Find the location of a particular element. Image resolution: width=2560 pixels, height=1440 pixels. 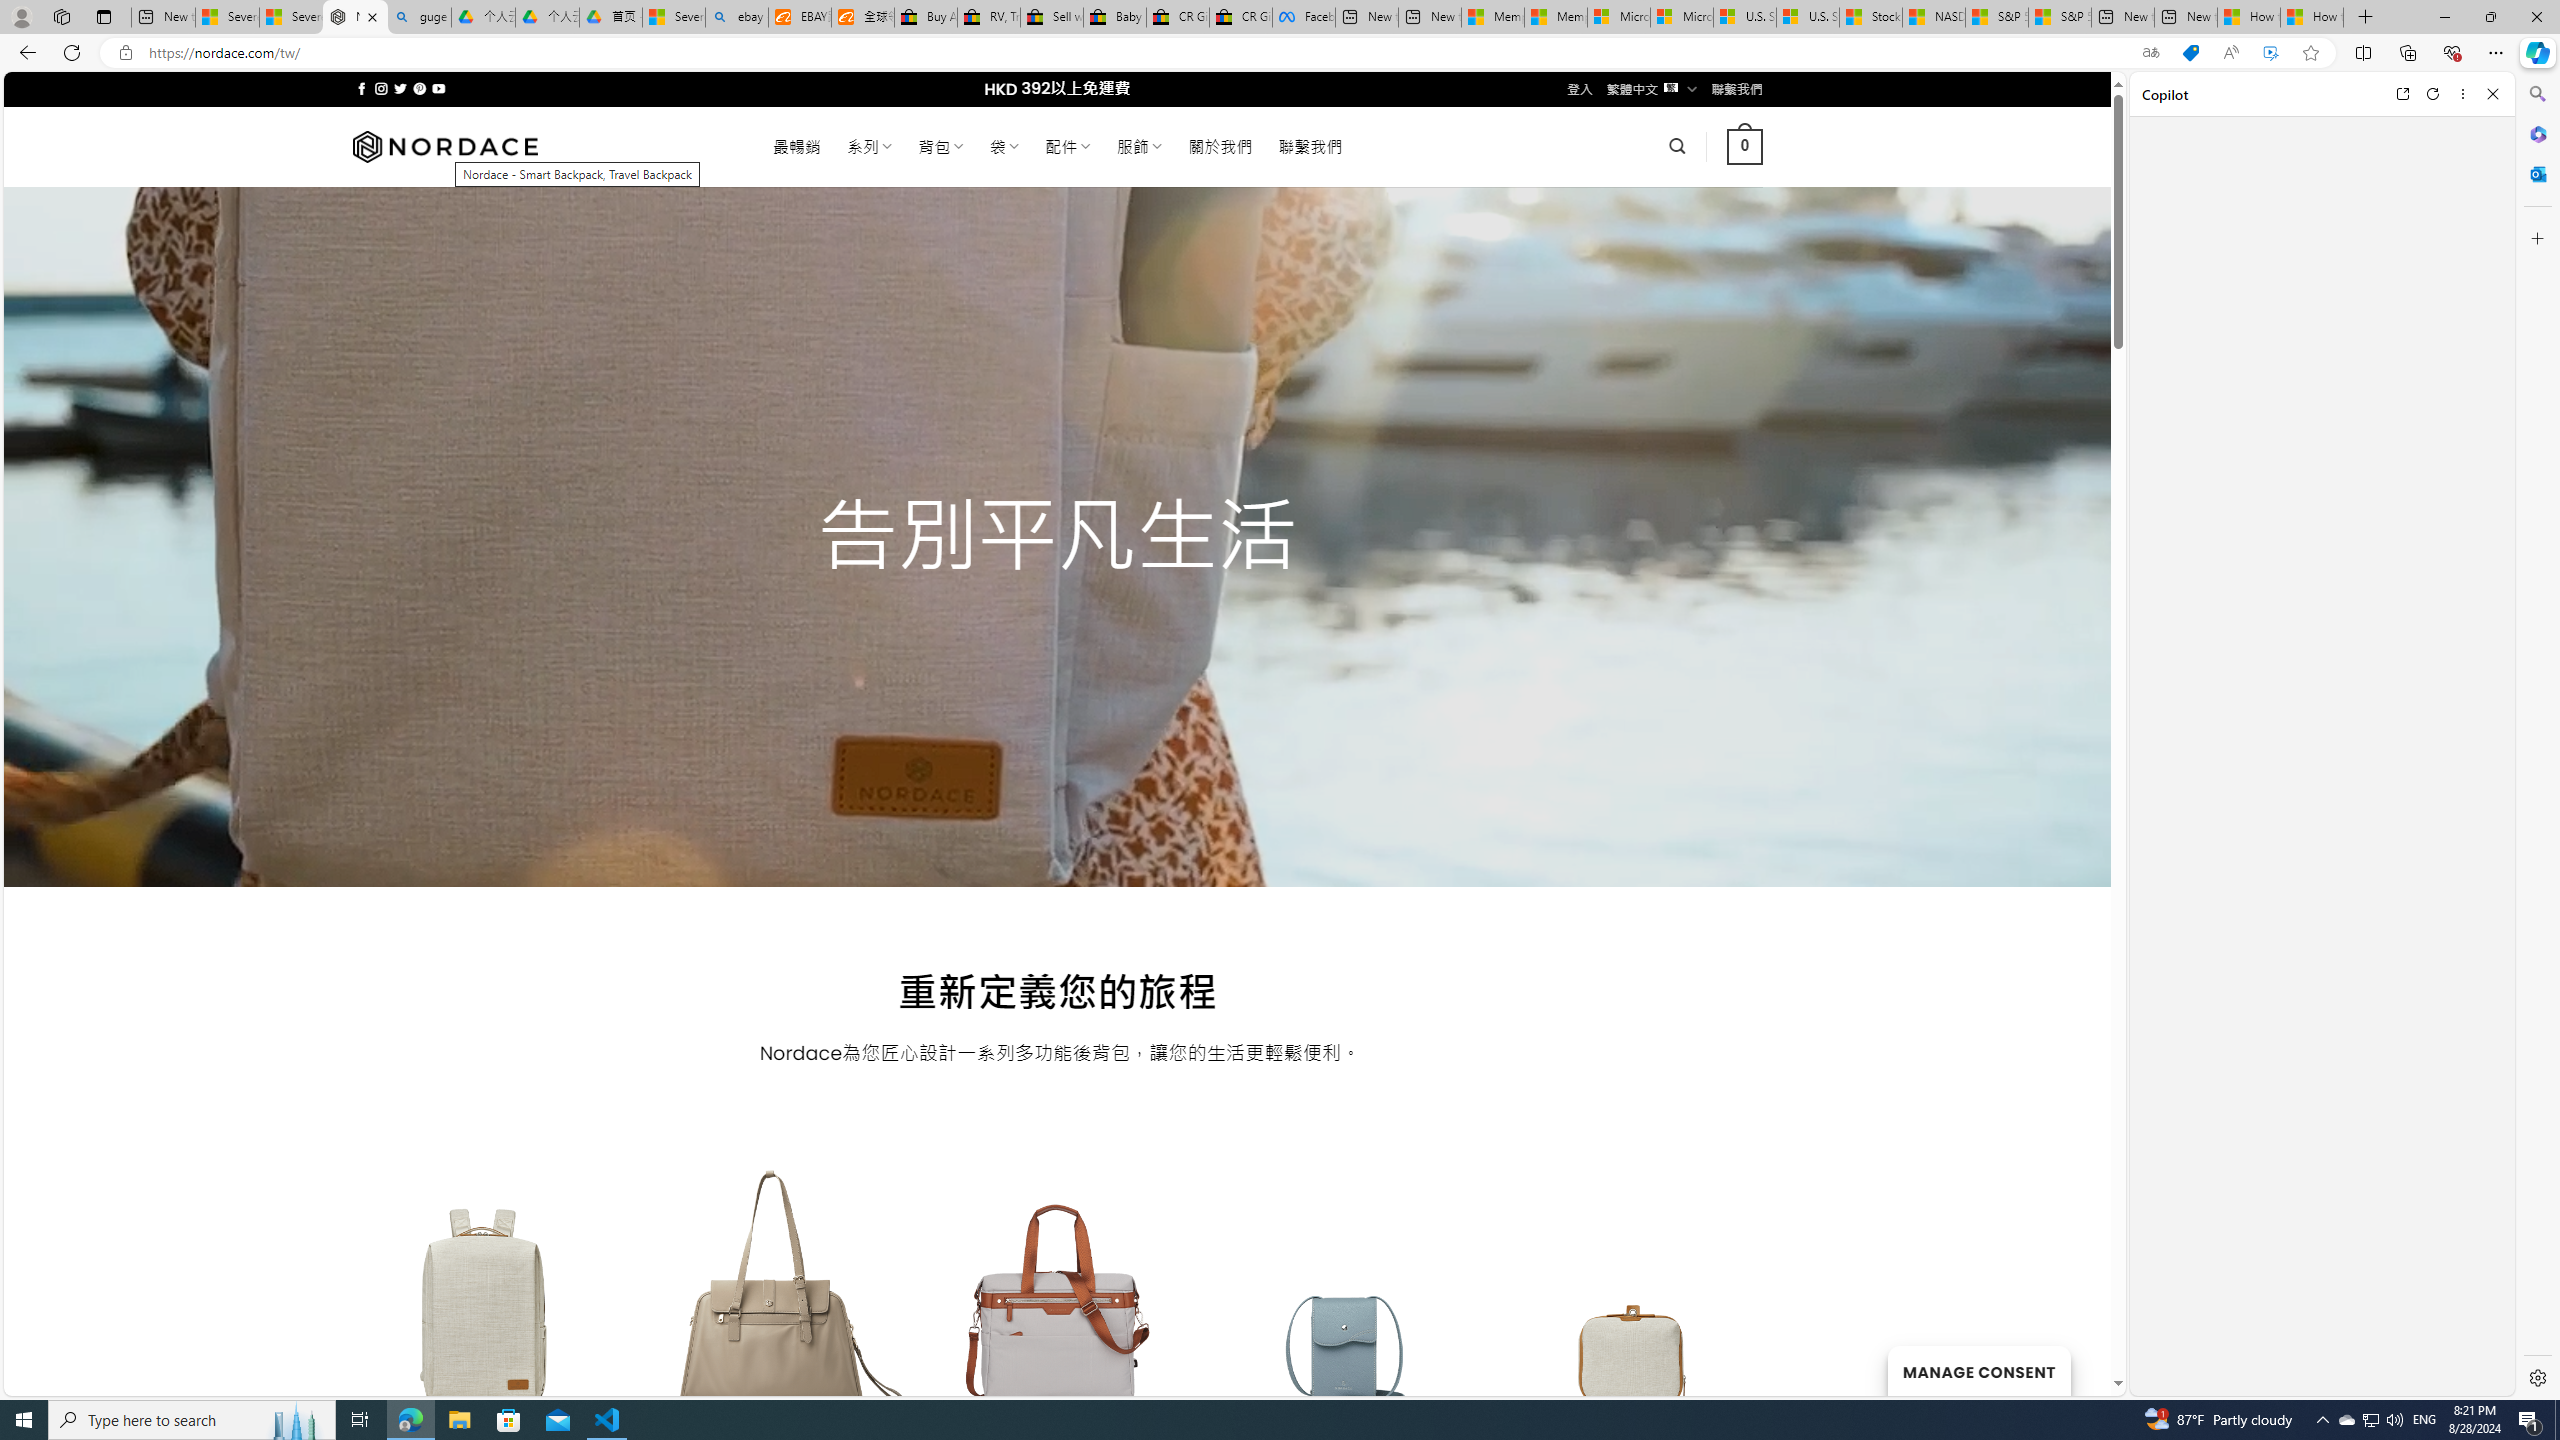

Follow on YouTube is located at coordinates (438, 88).